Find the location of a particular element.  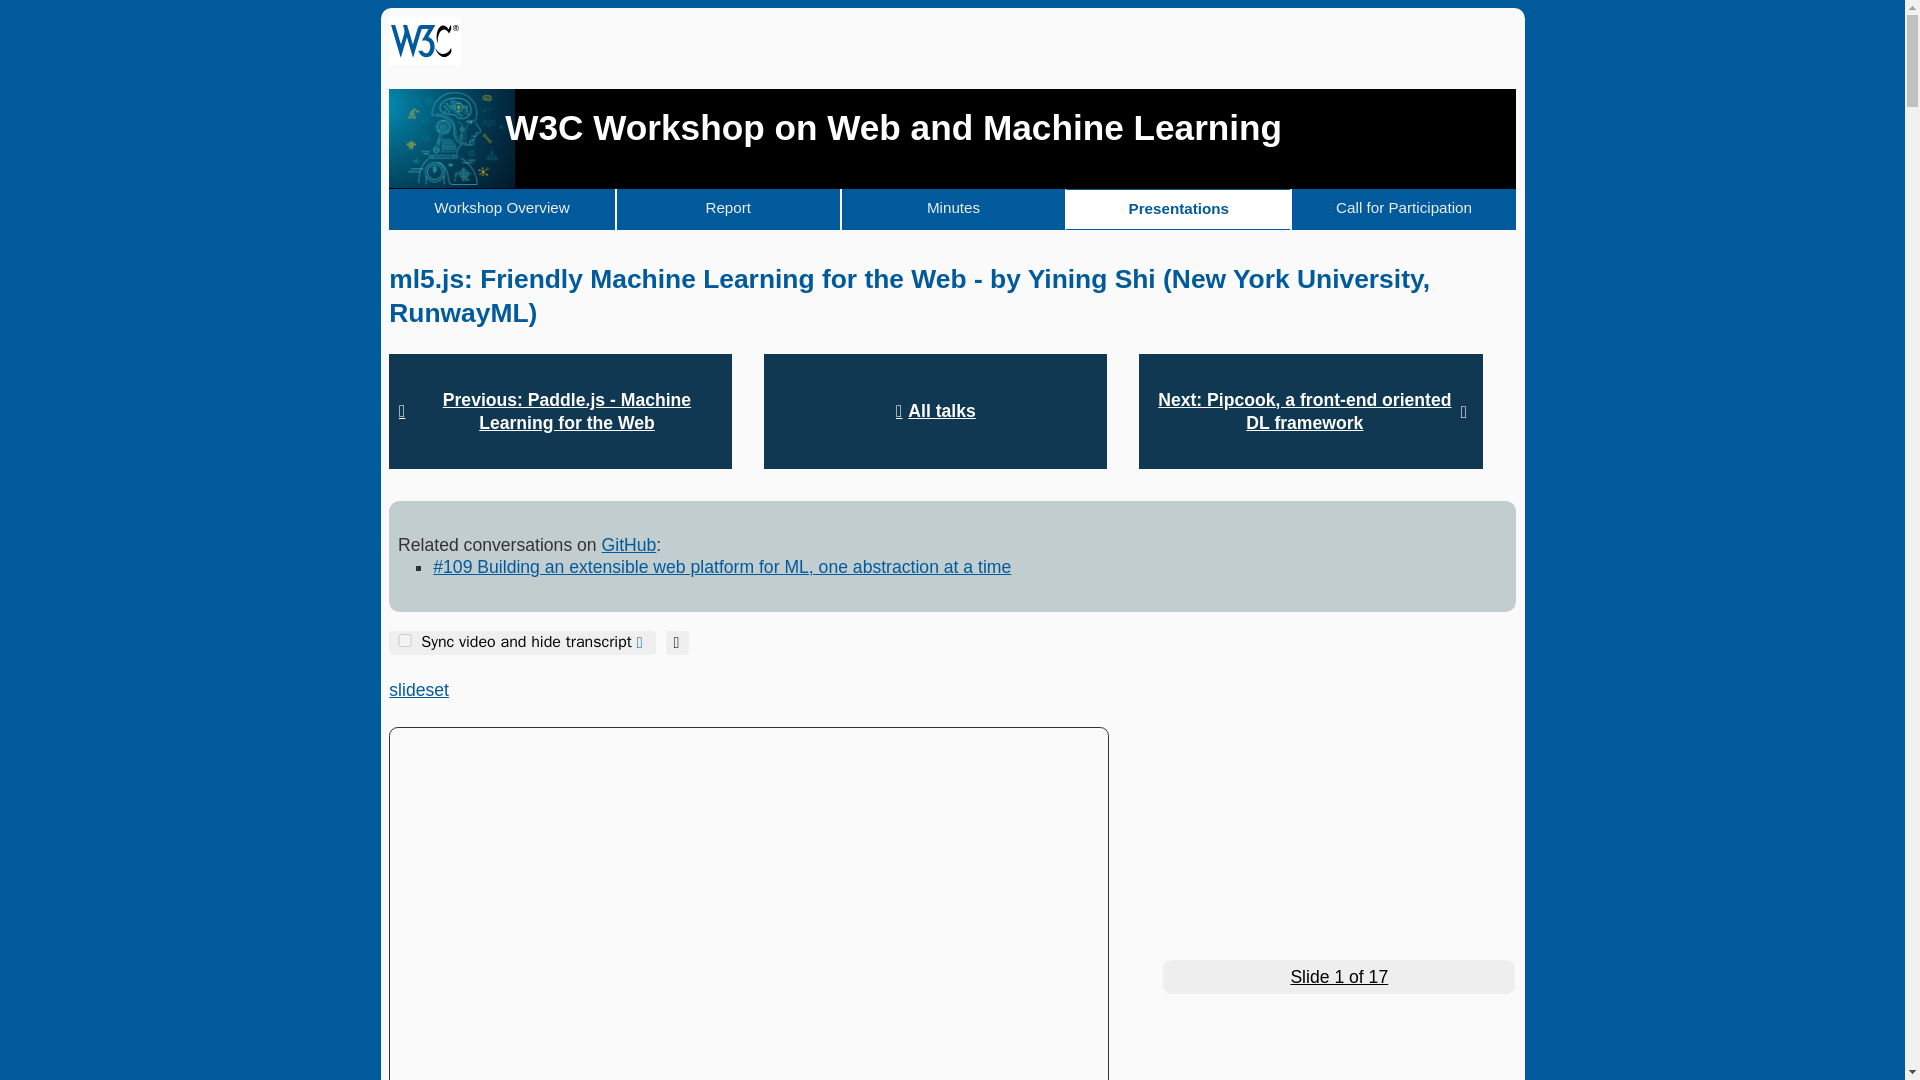

All talks is located at coordinates (936, 410).